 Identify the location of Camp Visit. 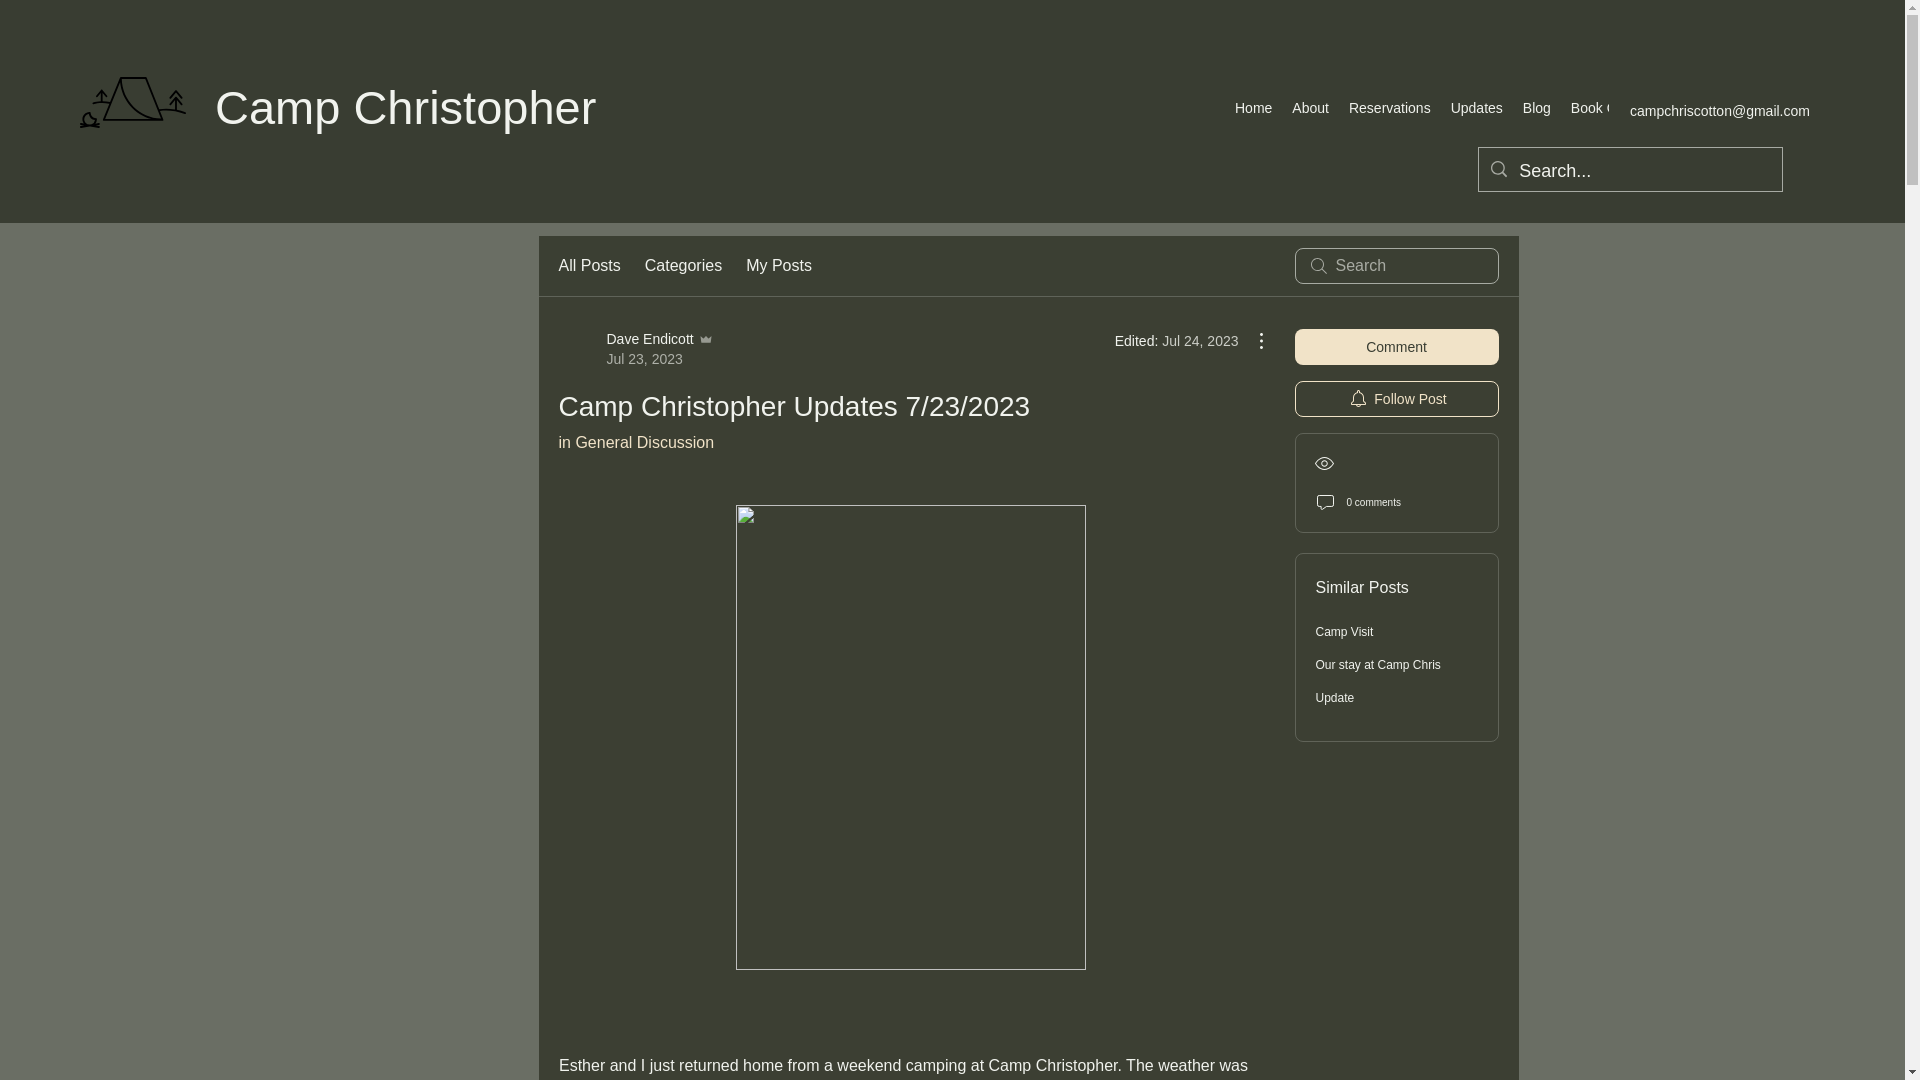
(1344, 632).